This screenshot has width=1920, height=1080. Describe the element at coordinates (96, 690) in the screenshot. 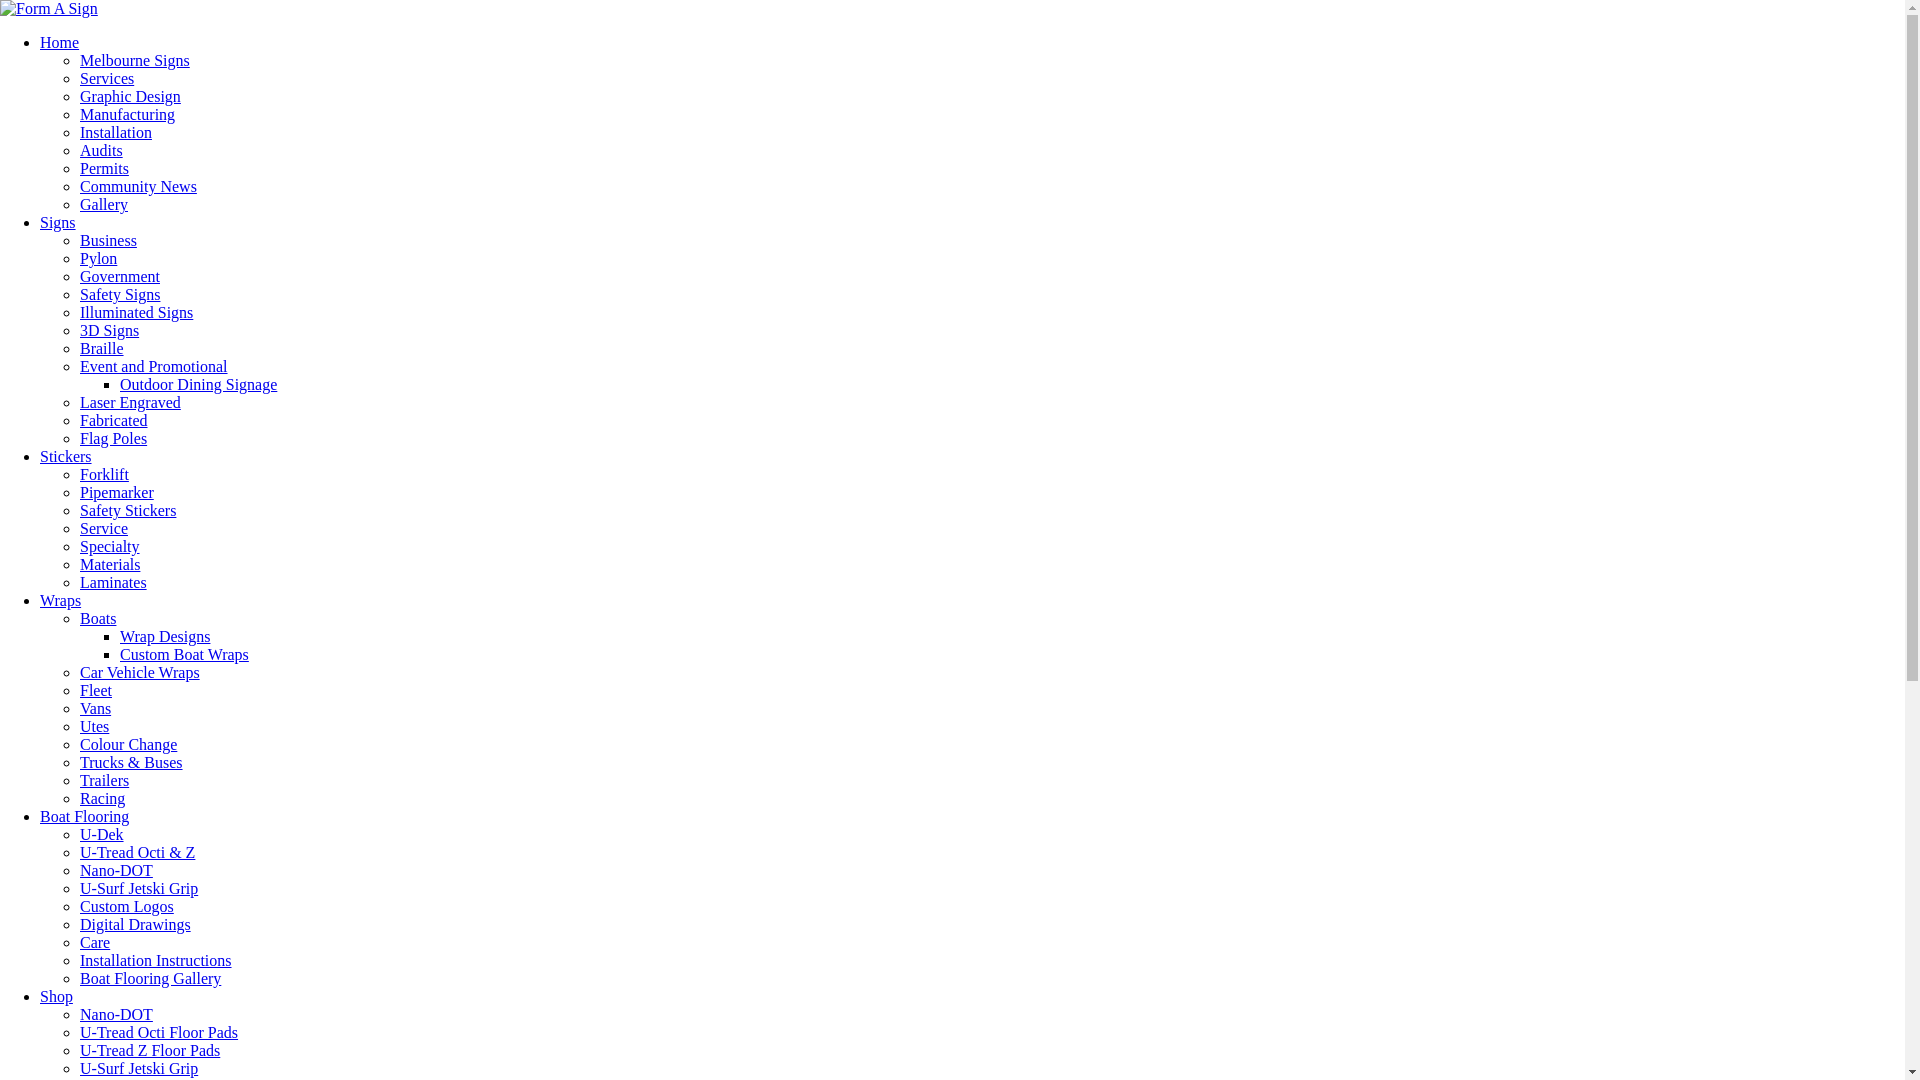

I see `Fleet` at that location.